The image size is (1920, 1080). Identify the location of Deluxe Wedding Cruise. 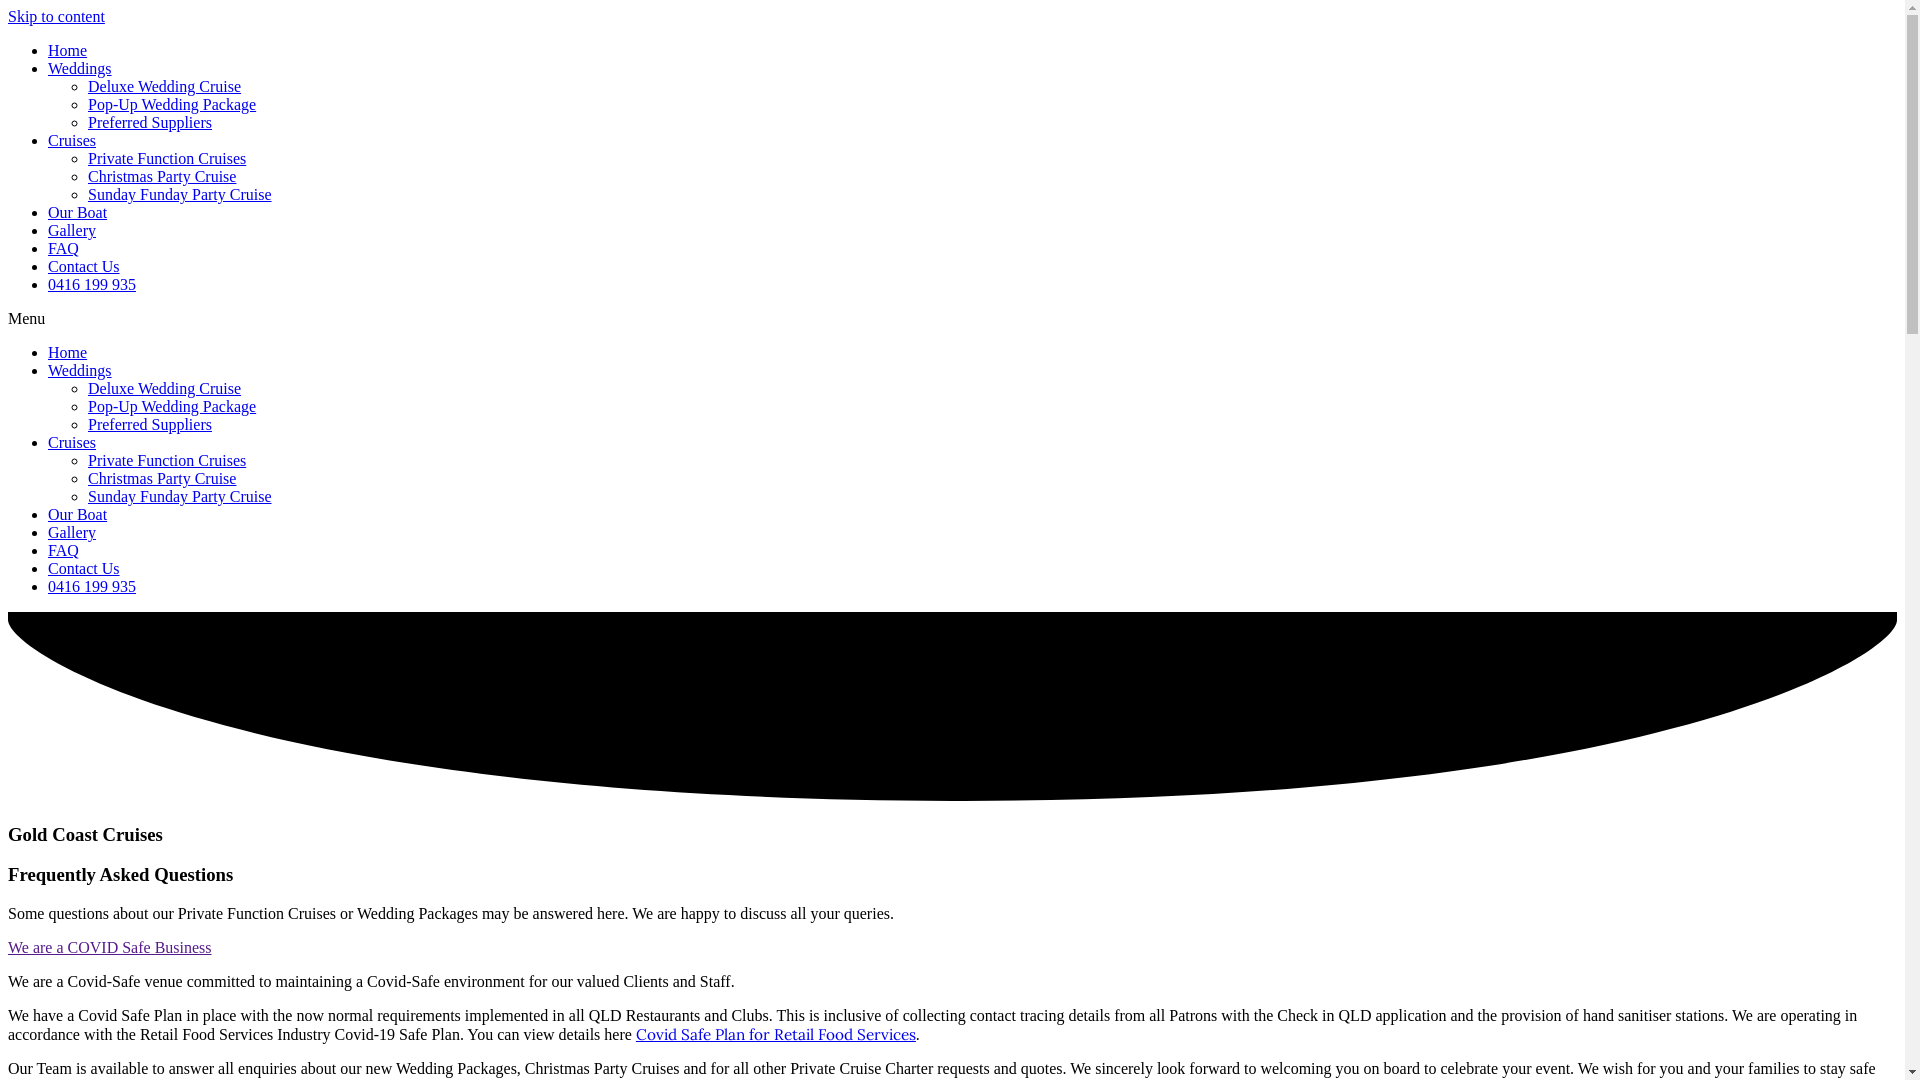
(164, 388).